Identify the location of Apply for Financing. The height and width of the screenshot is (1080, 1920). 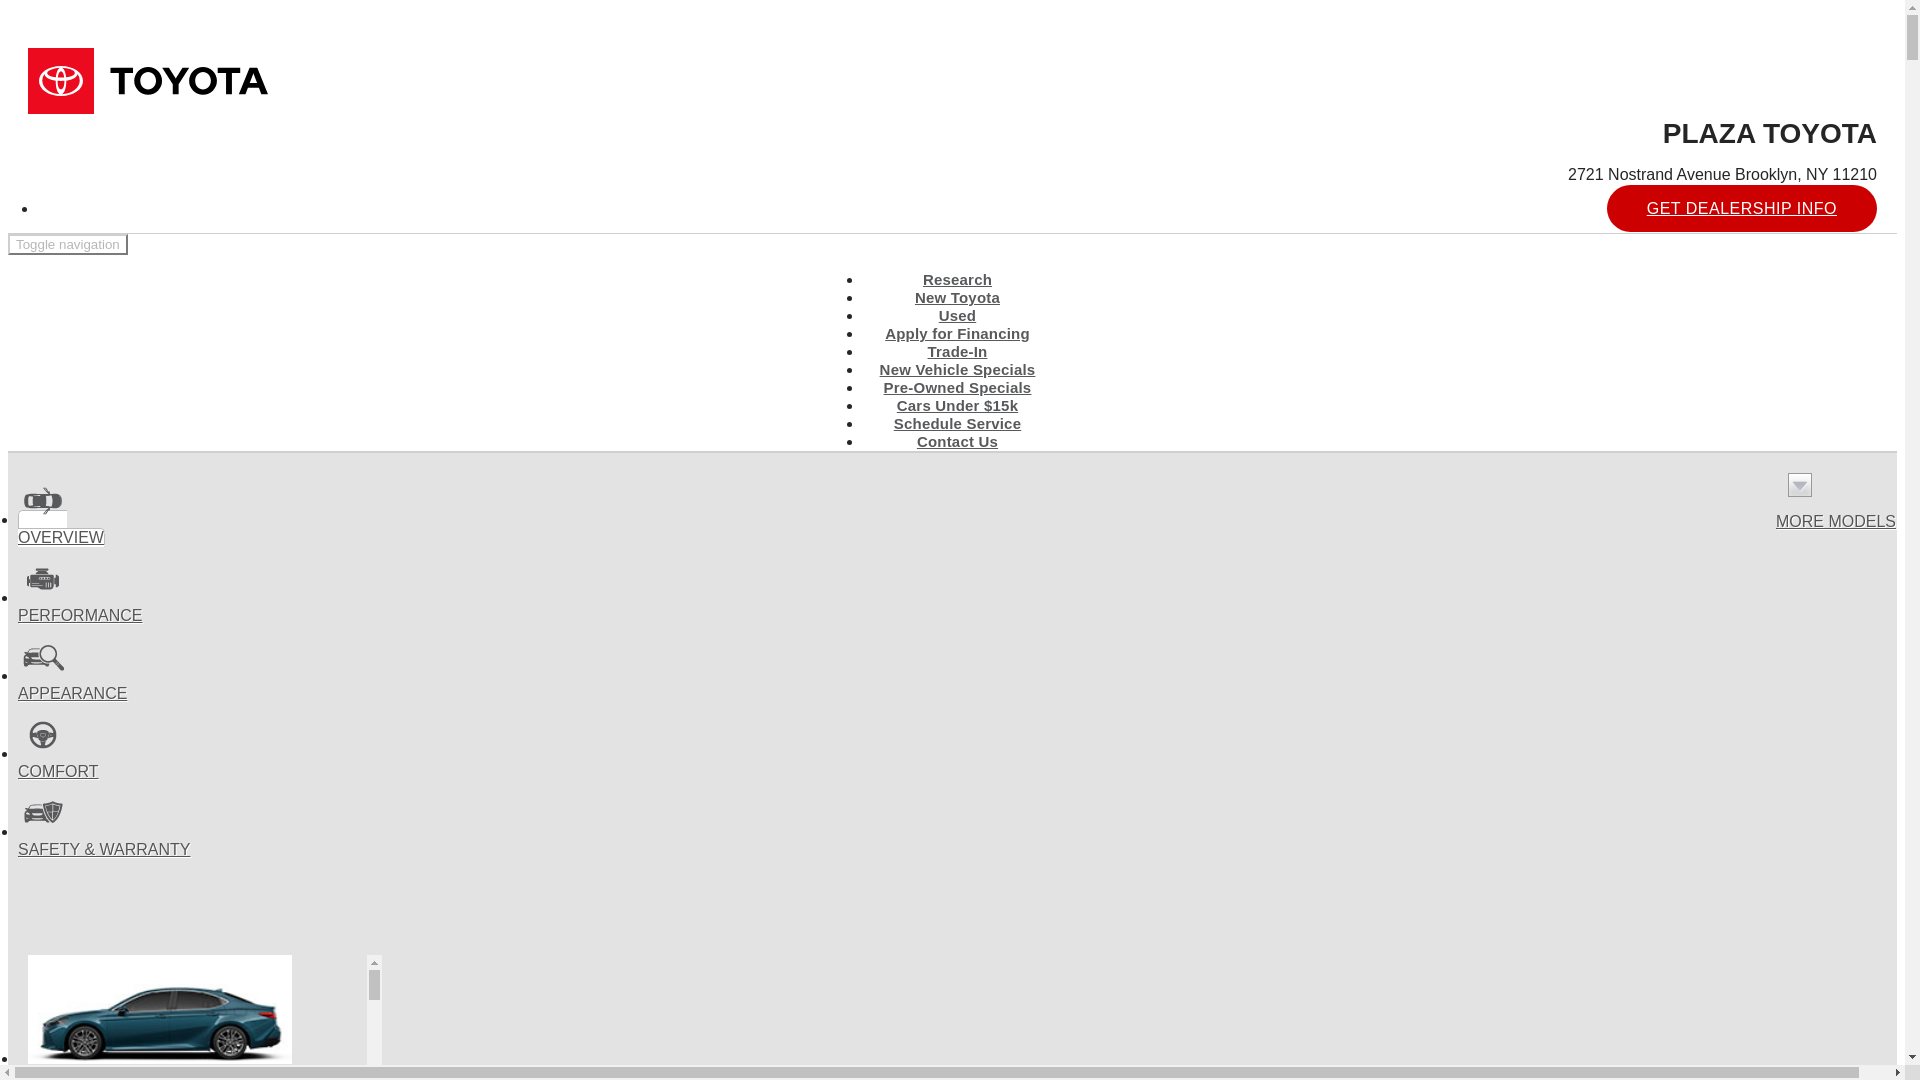
(957, 332).